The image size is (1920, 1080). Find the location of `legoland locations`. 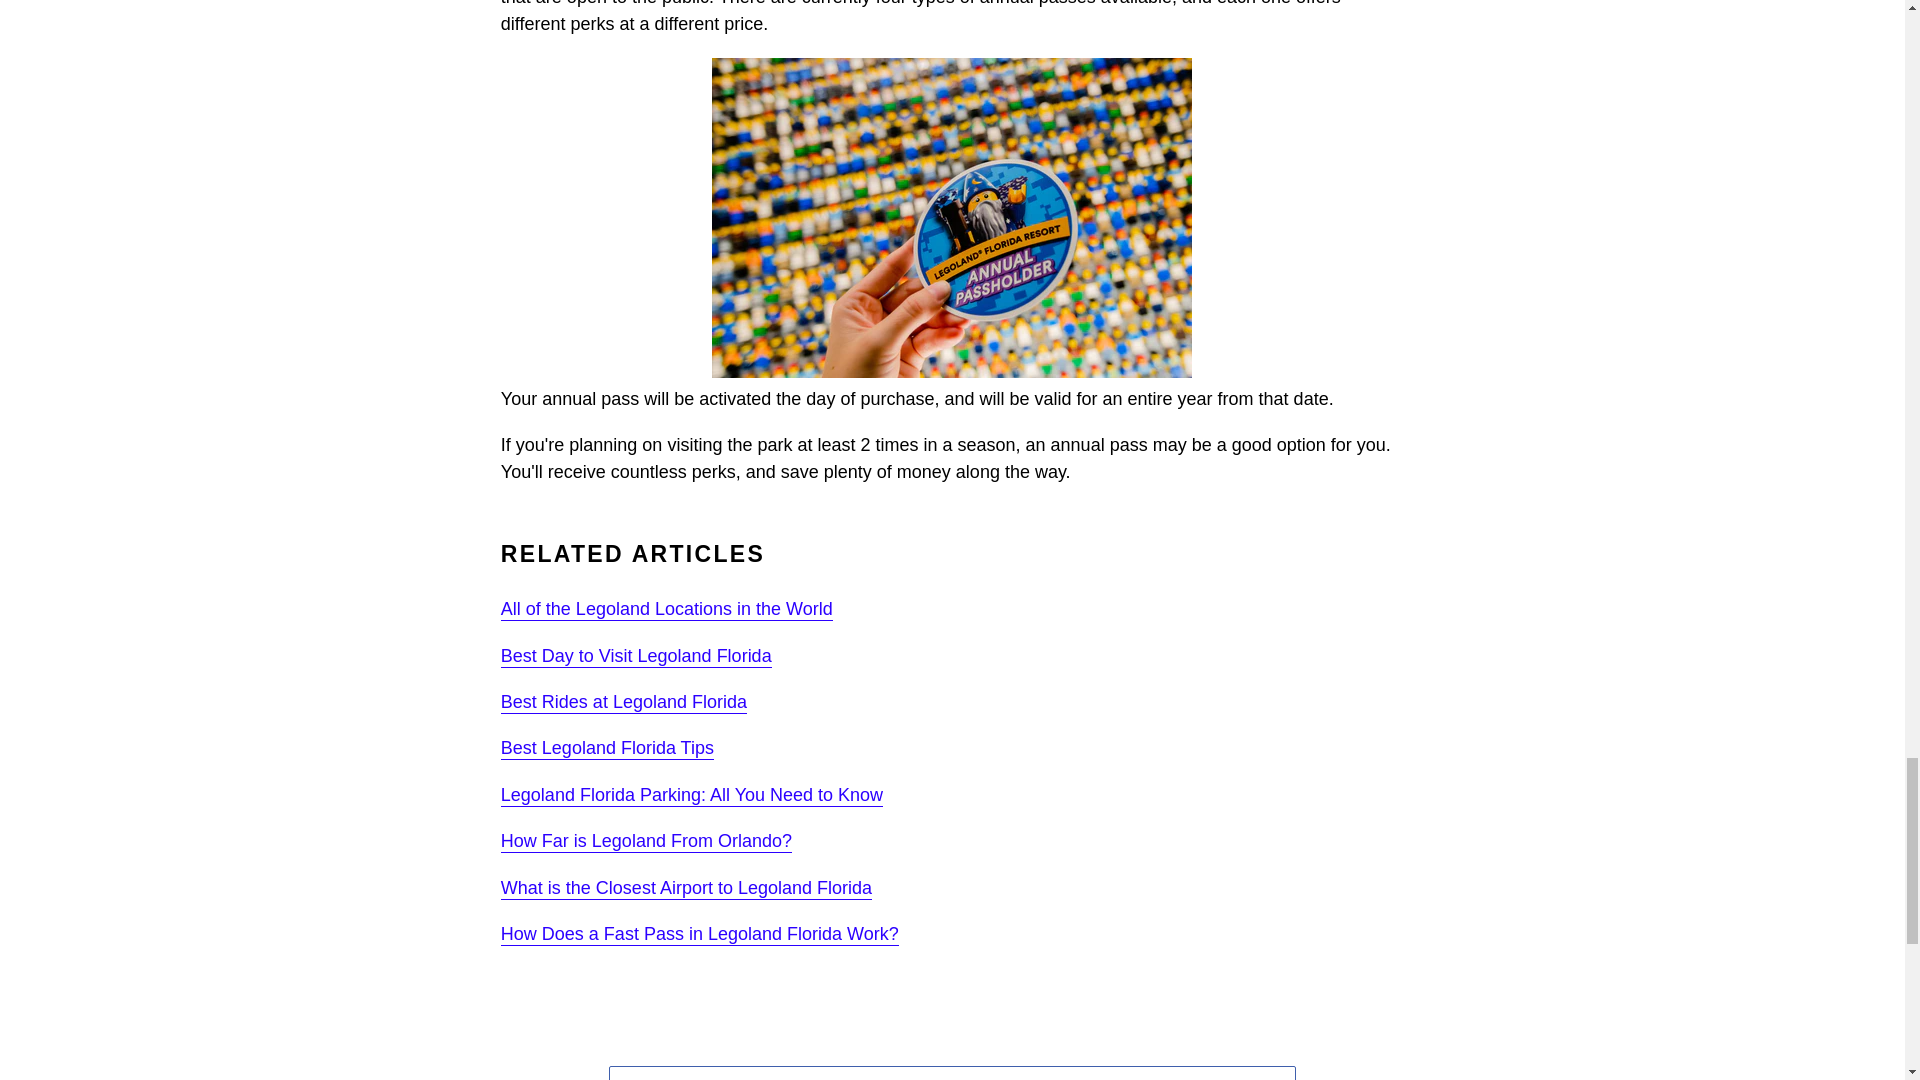

legoland locations is located at coordinates (667, 610).